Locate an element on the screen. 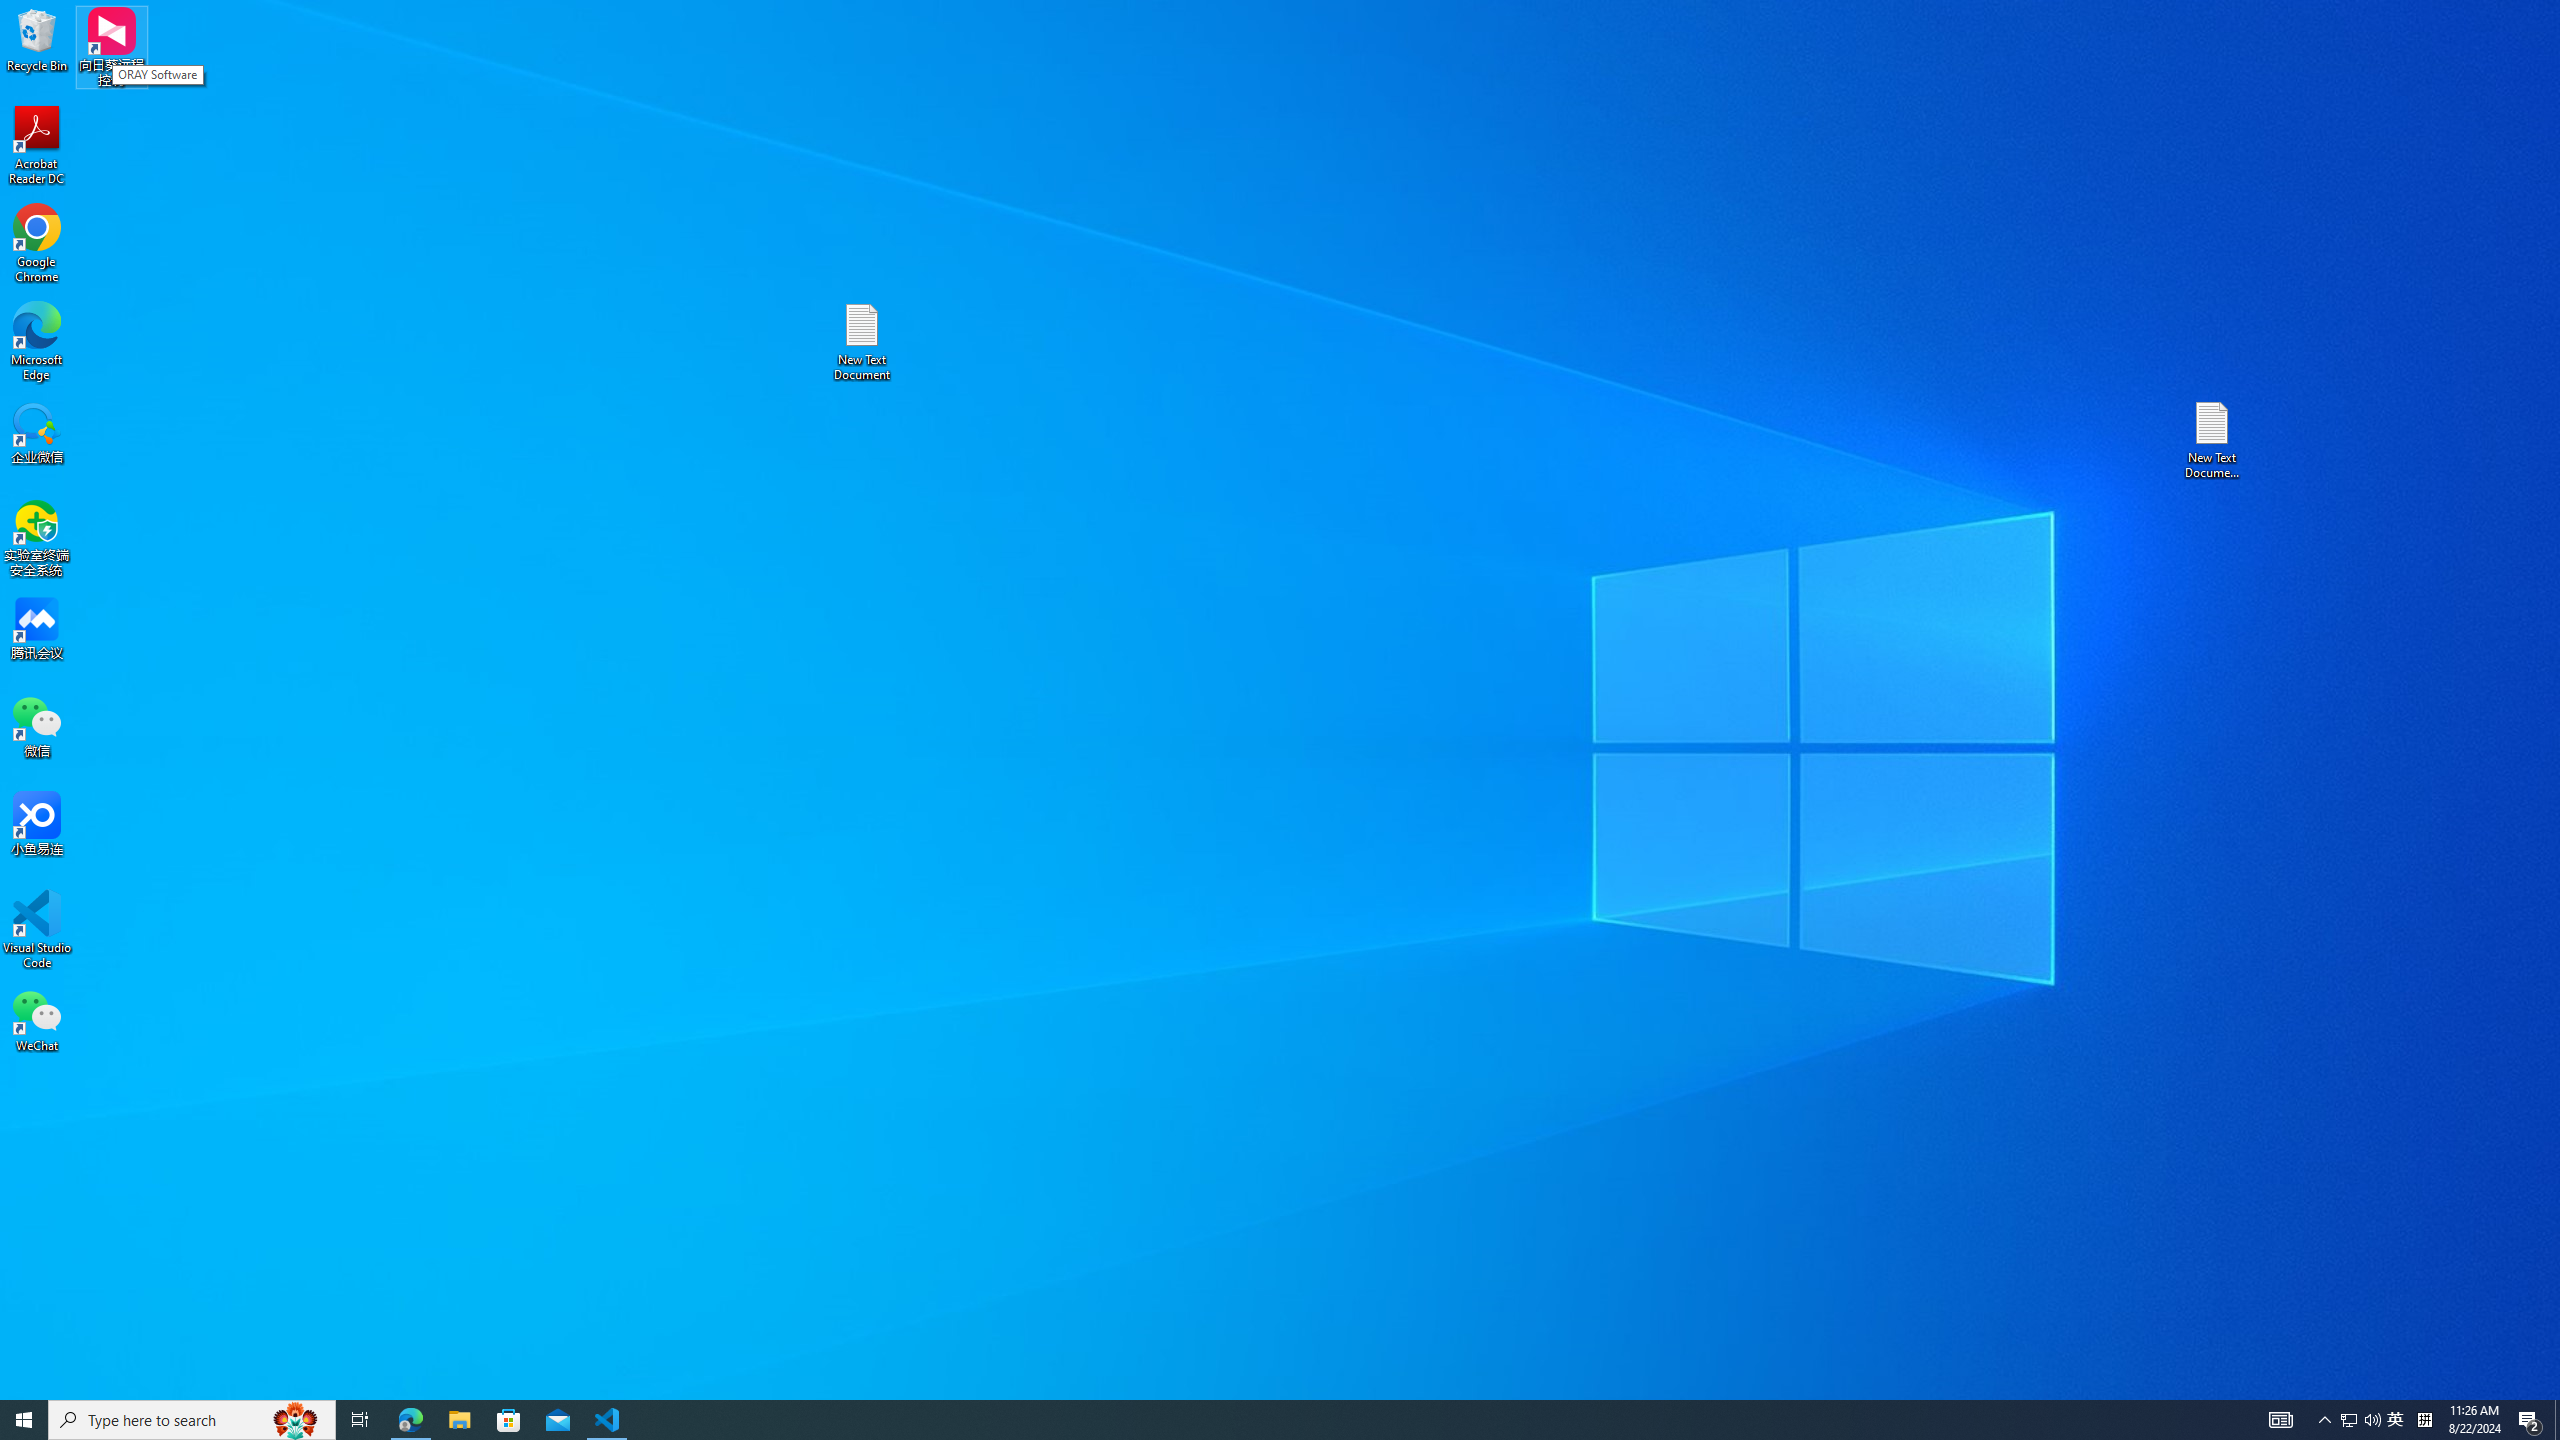 The width and height of the screenshot is (2560, 1440). Google Chrome is located at coordinates (37, 146).